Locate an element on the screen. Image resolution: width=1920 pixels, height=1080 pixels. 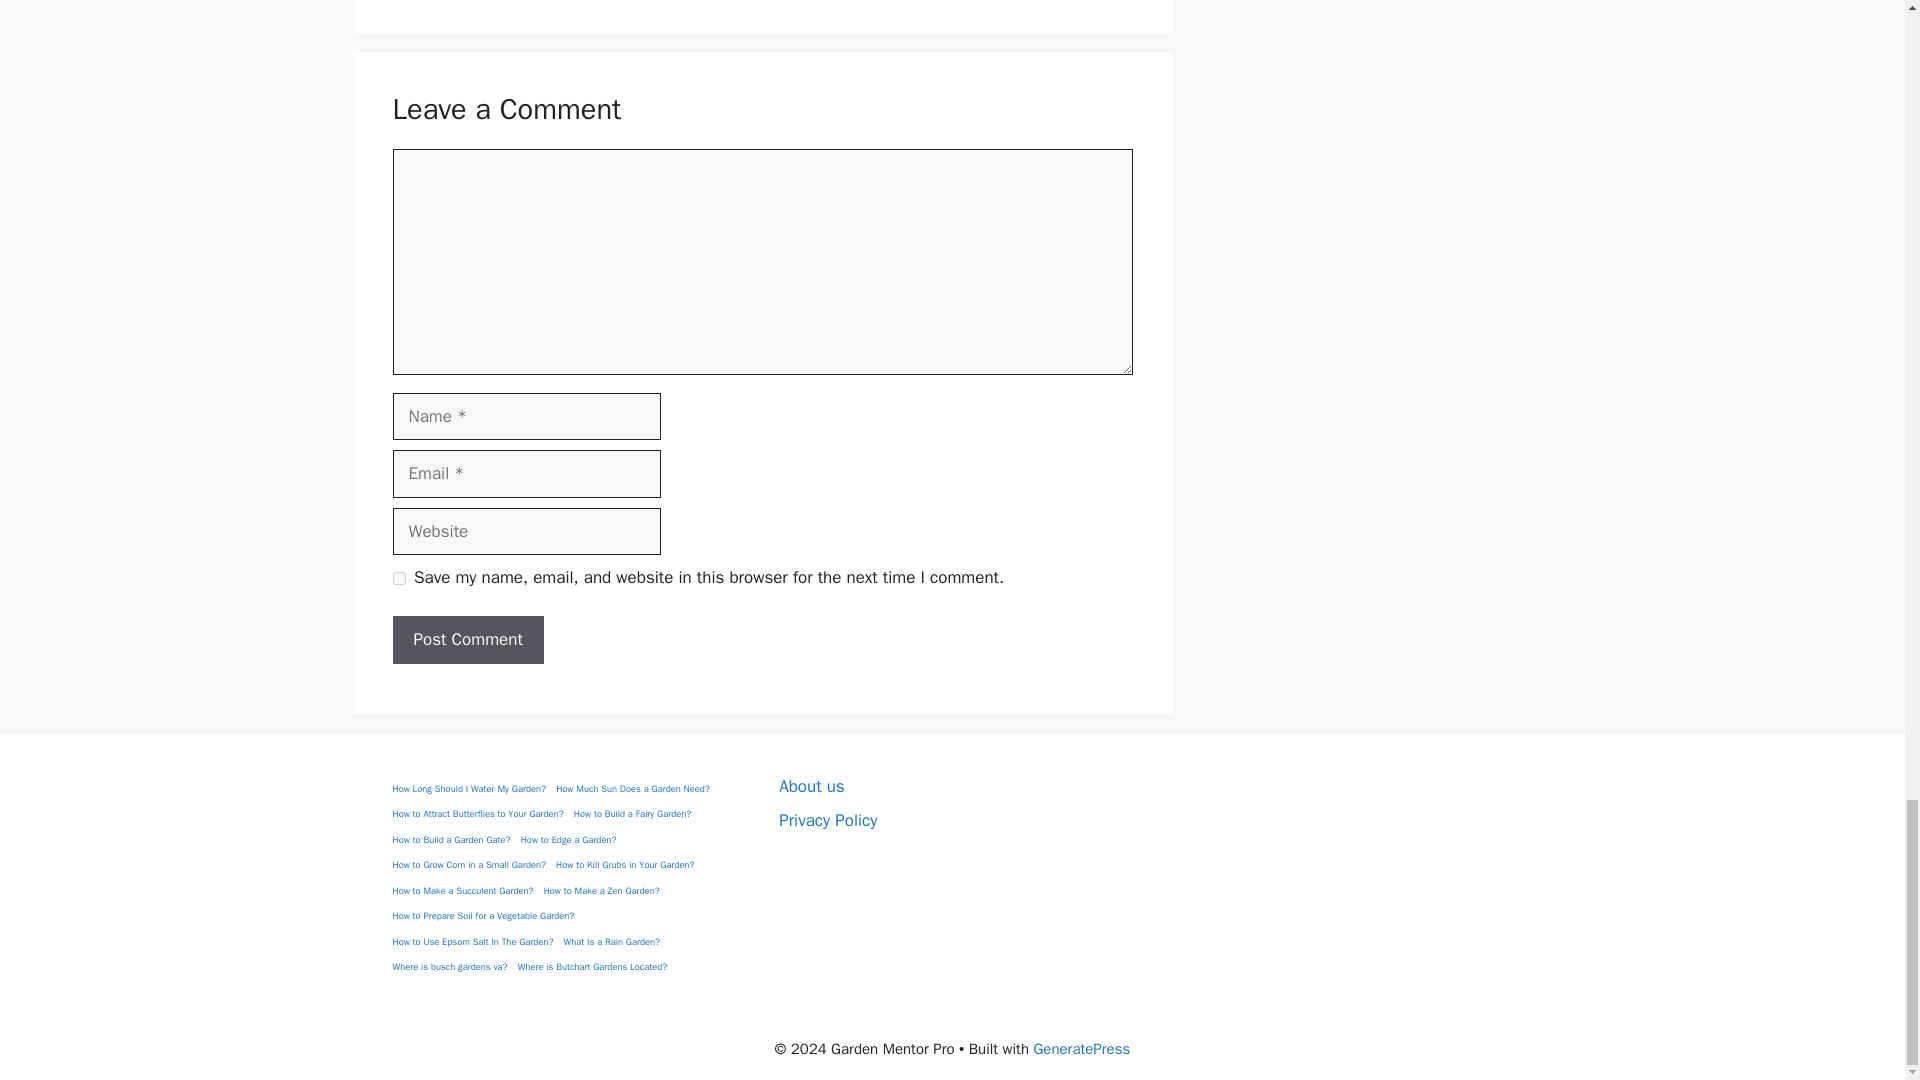
How to Build a Fairy Garden? is located at coordinates (632, 814).